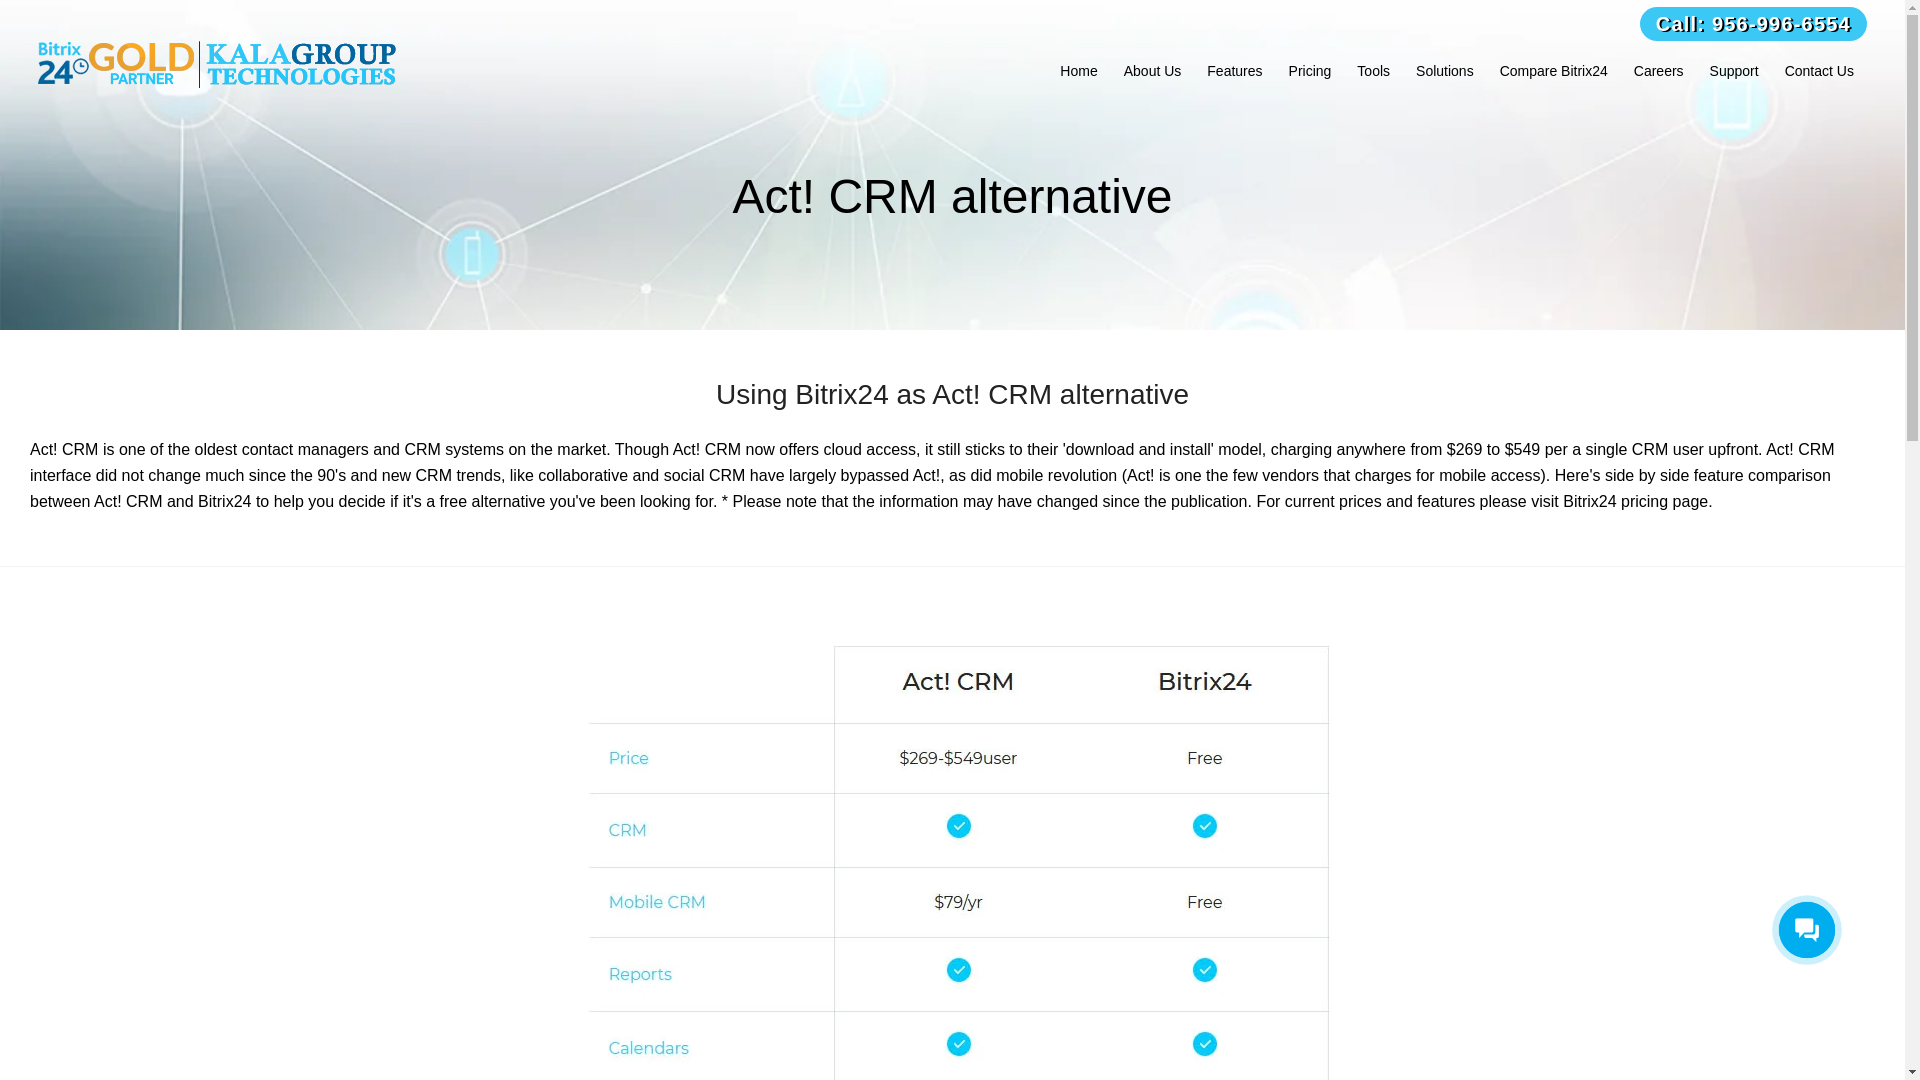 The width and height of the screenshot is (1920, 1080). What do you see at coordinates (1819, 70) in the screenshot?
I see `Contact Us` at bounding box center [1819, 70].